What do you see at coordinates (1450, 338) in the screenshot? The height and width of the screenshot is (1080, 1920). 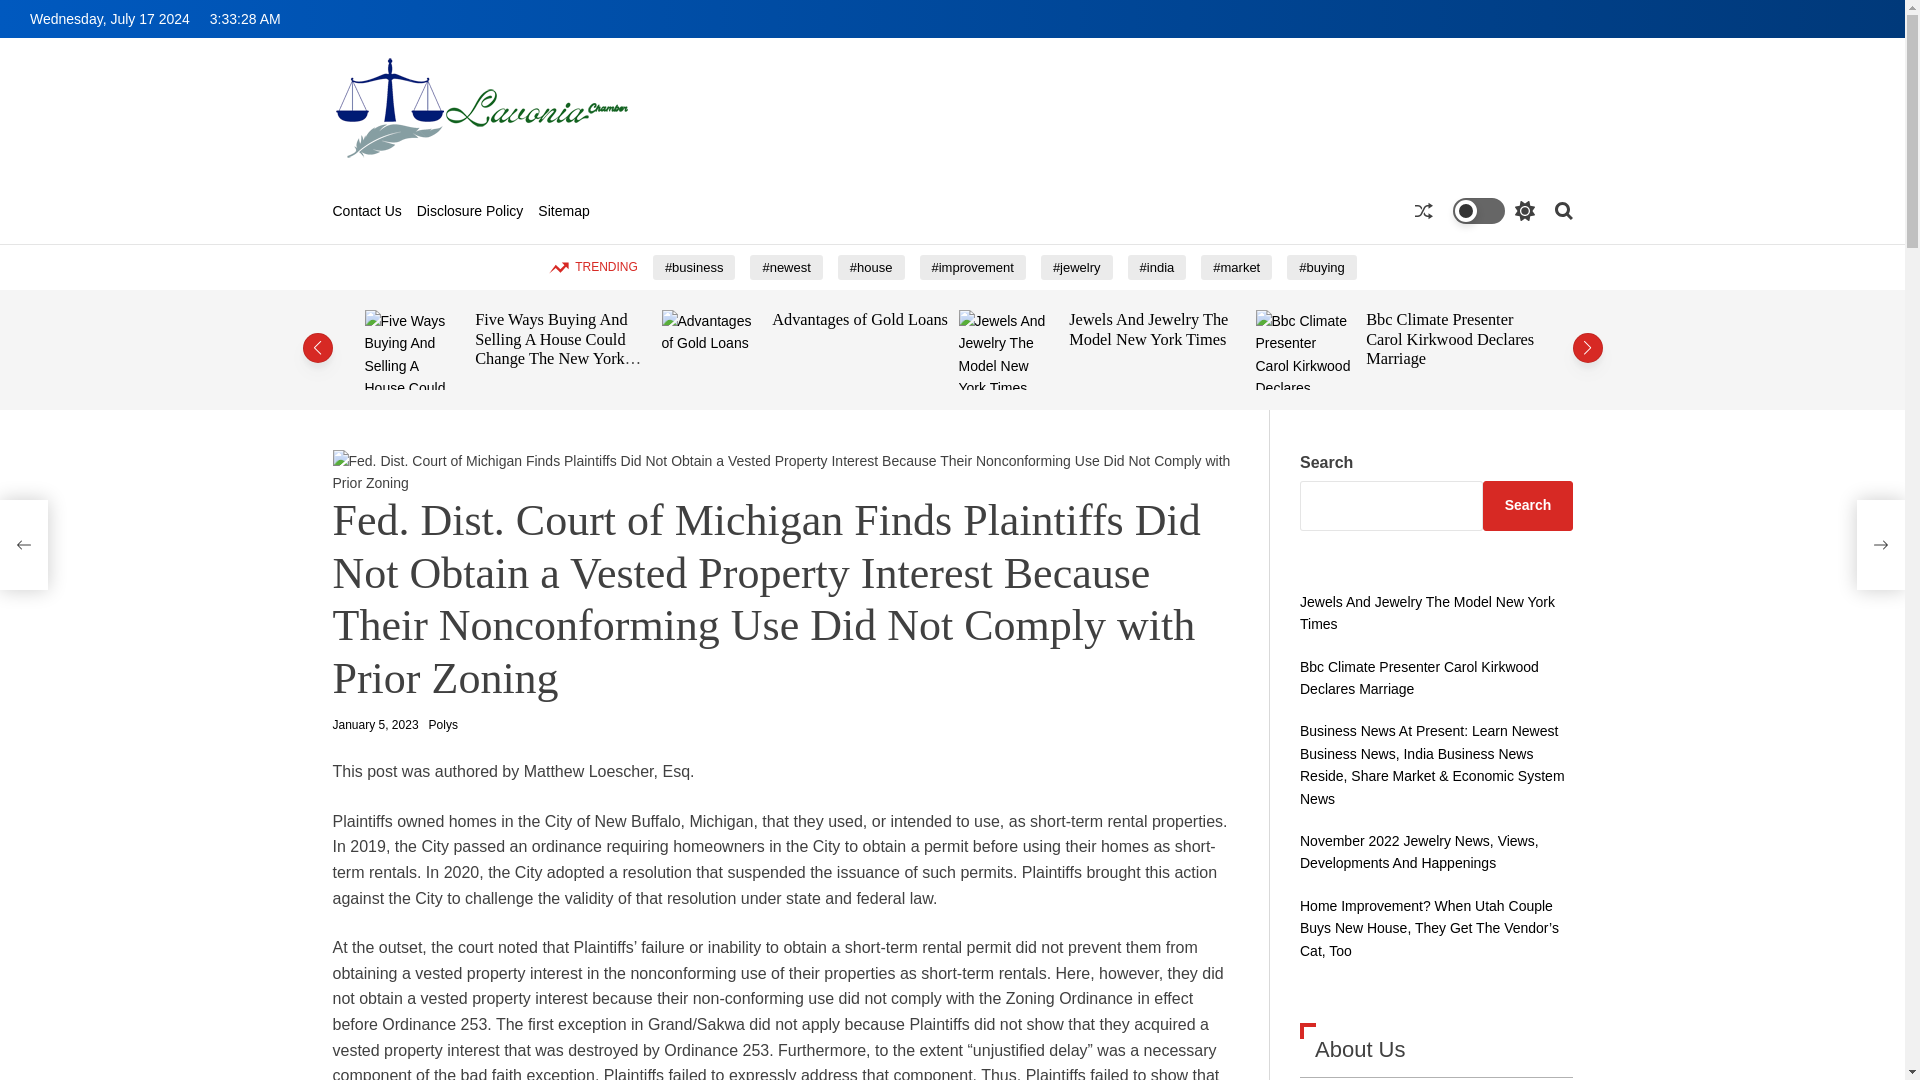 I see `Bbc Climate Presenter Carol Kirkwood Declares Marriage` at bounding box center [1450, 338].